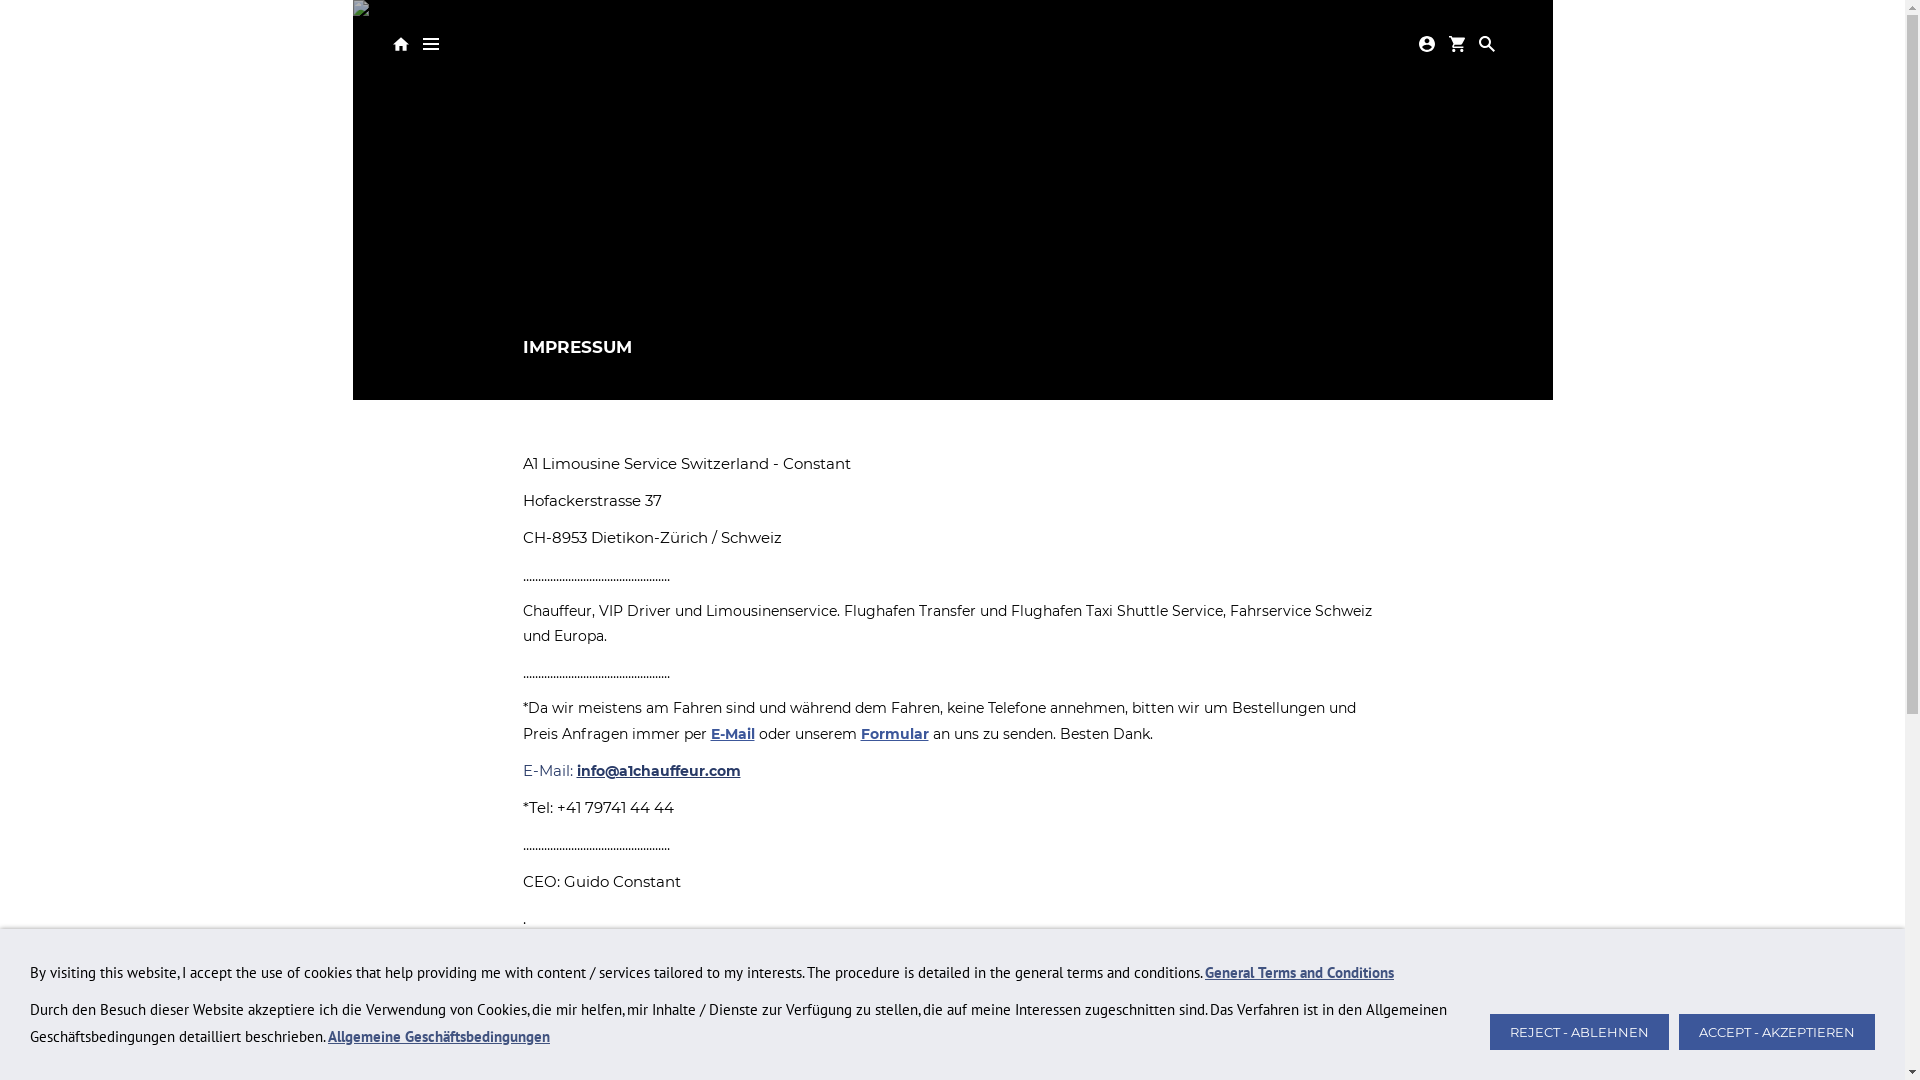  What do you see at coordinates (1300, 972) in the screenshot?
I see `General Terms and Conditions` at bounding box center [1300, 972].